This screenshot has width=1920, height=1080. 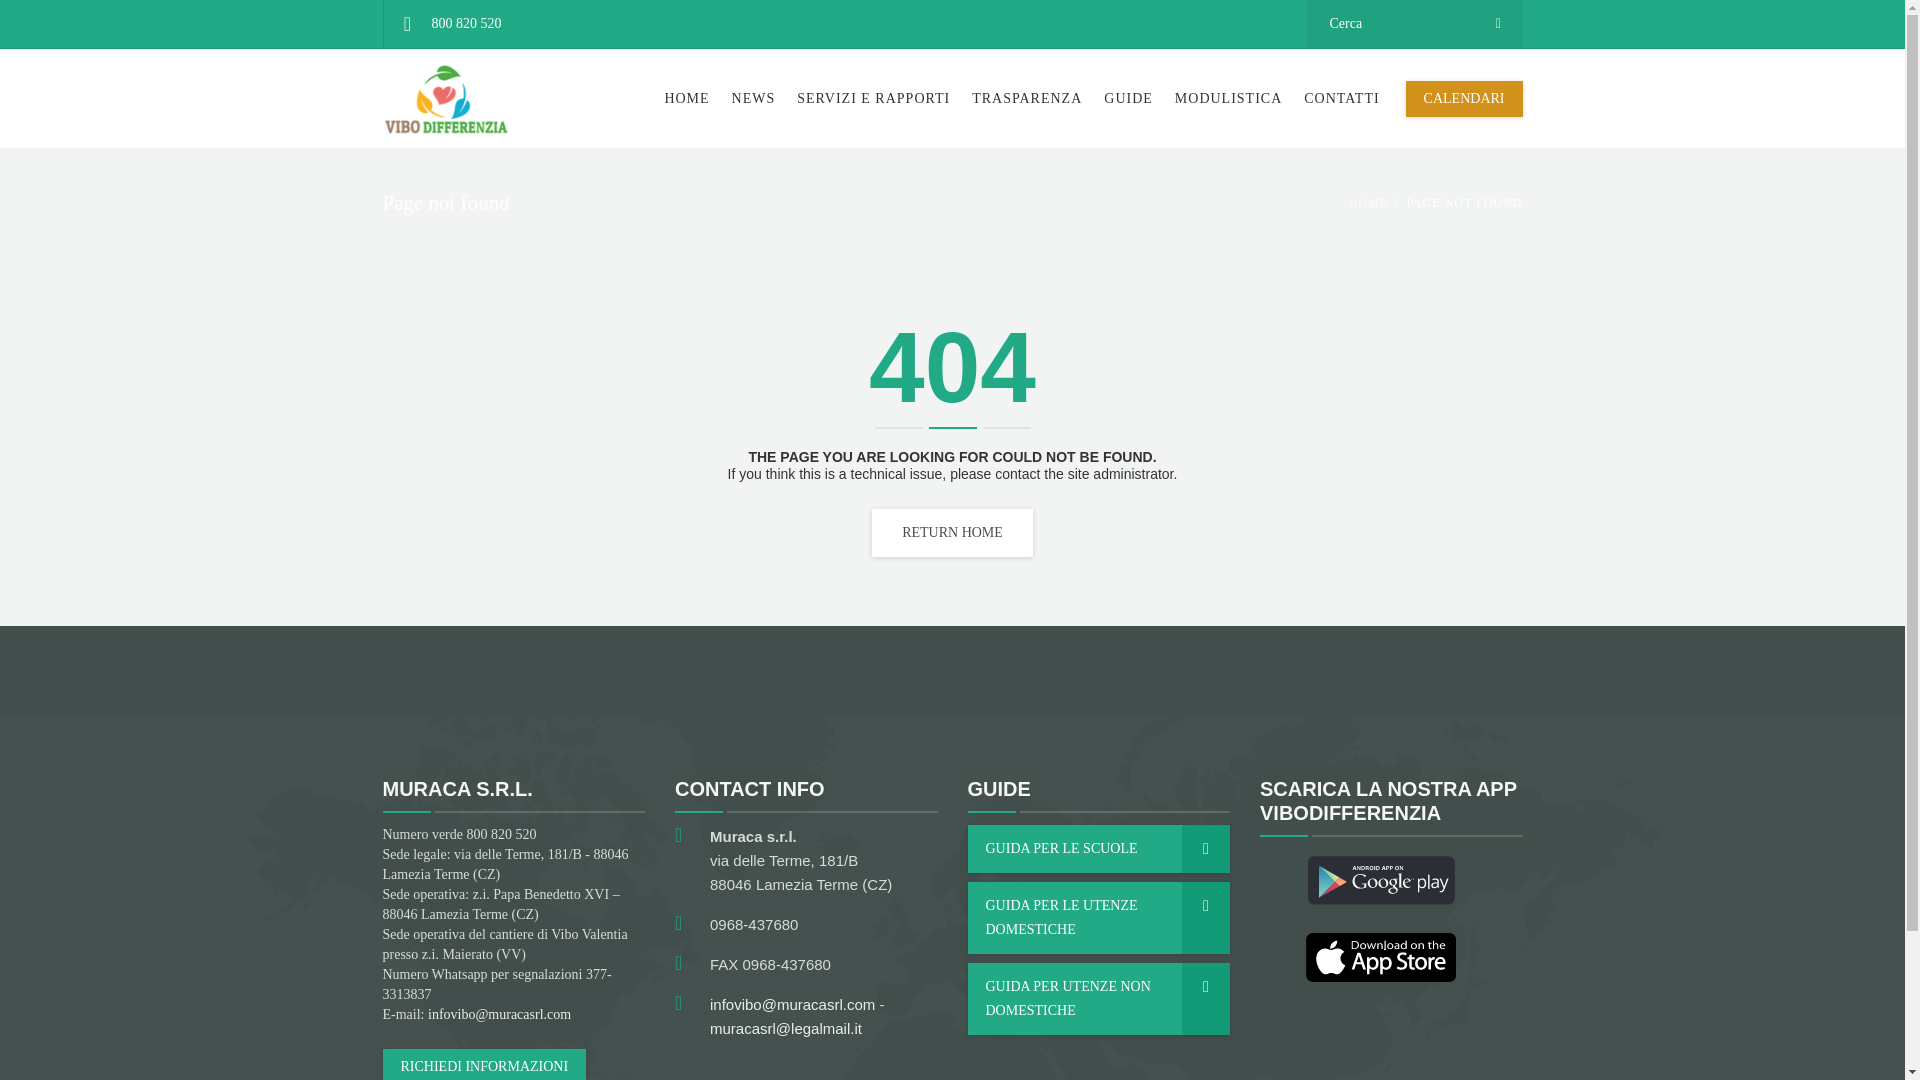 I want to click on GUIDA PER LE SCUOLE, so click(x=1098, y=848).